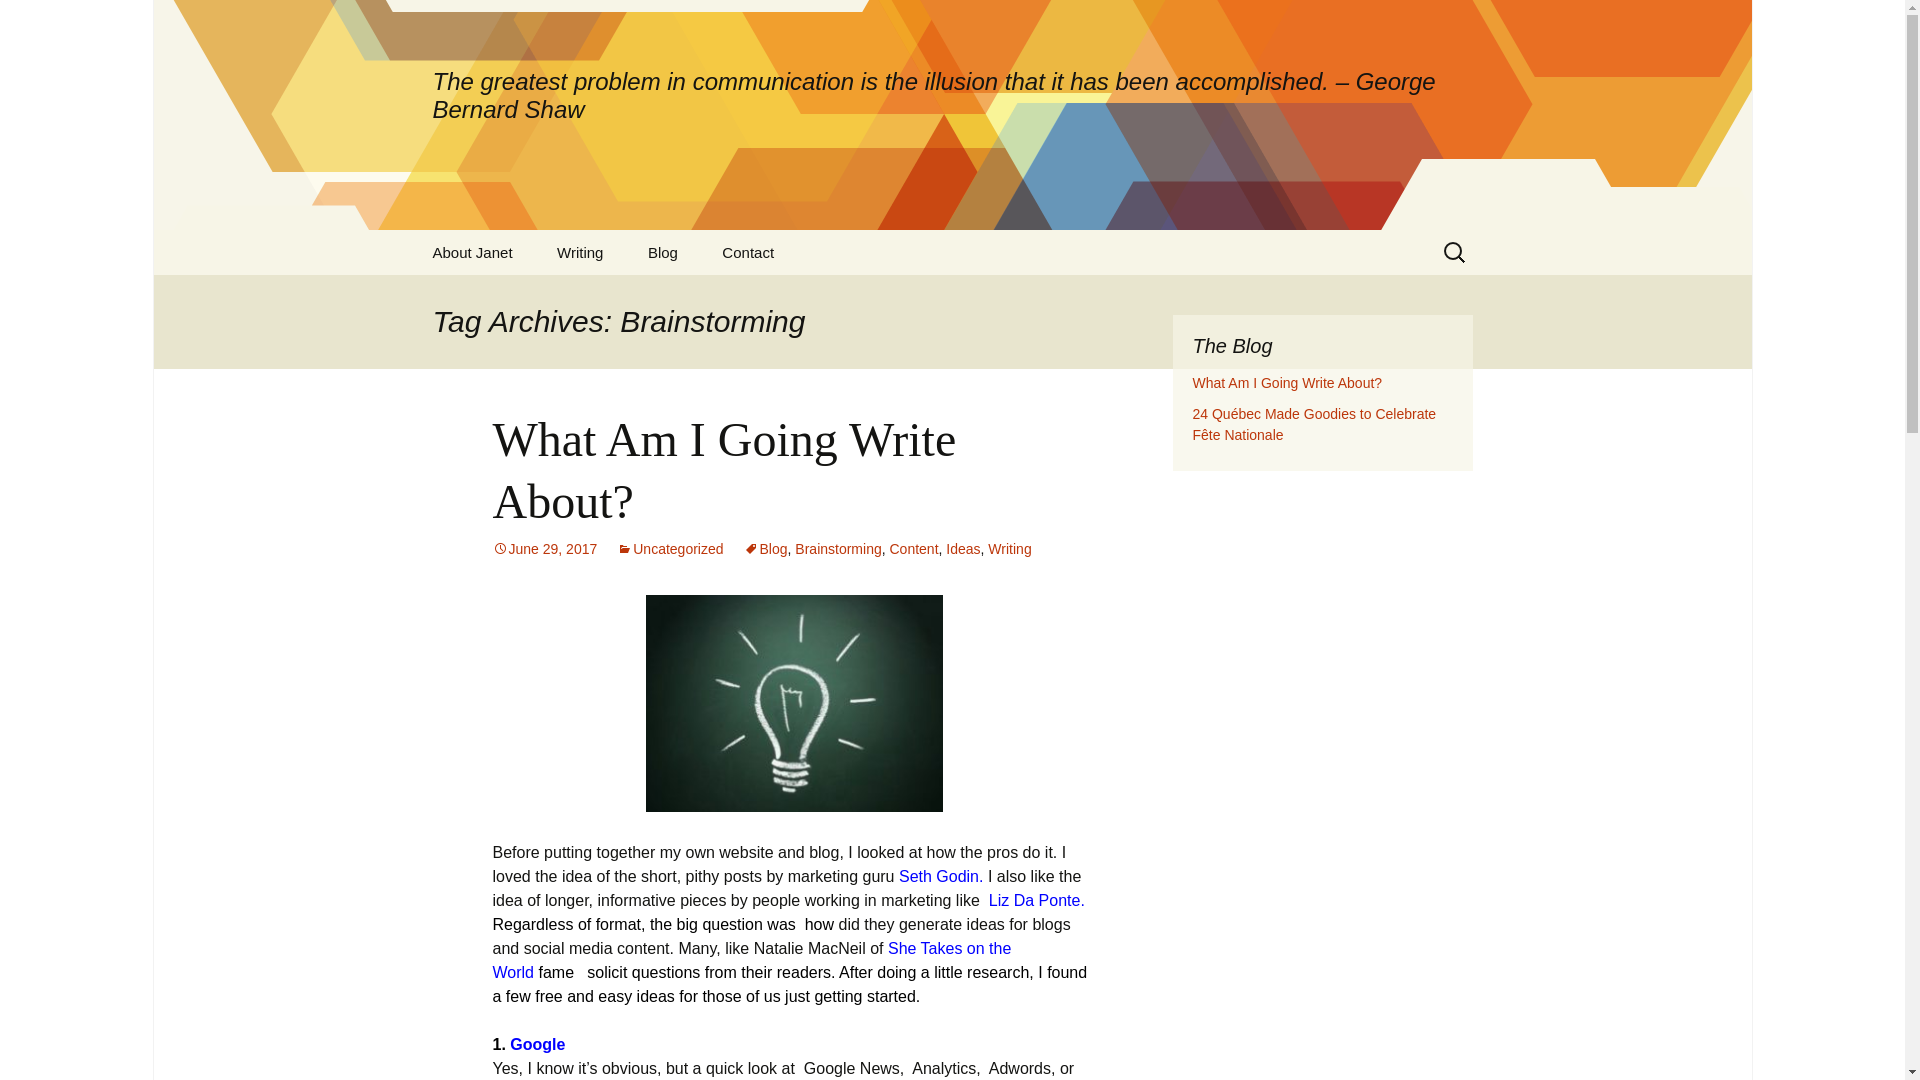 The image size is (1920, 1080). What do you see at coordinates (838, 549) in the screenshot?
I see `Brainstorming` at bounding box center [838, 549].